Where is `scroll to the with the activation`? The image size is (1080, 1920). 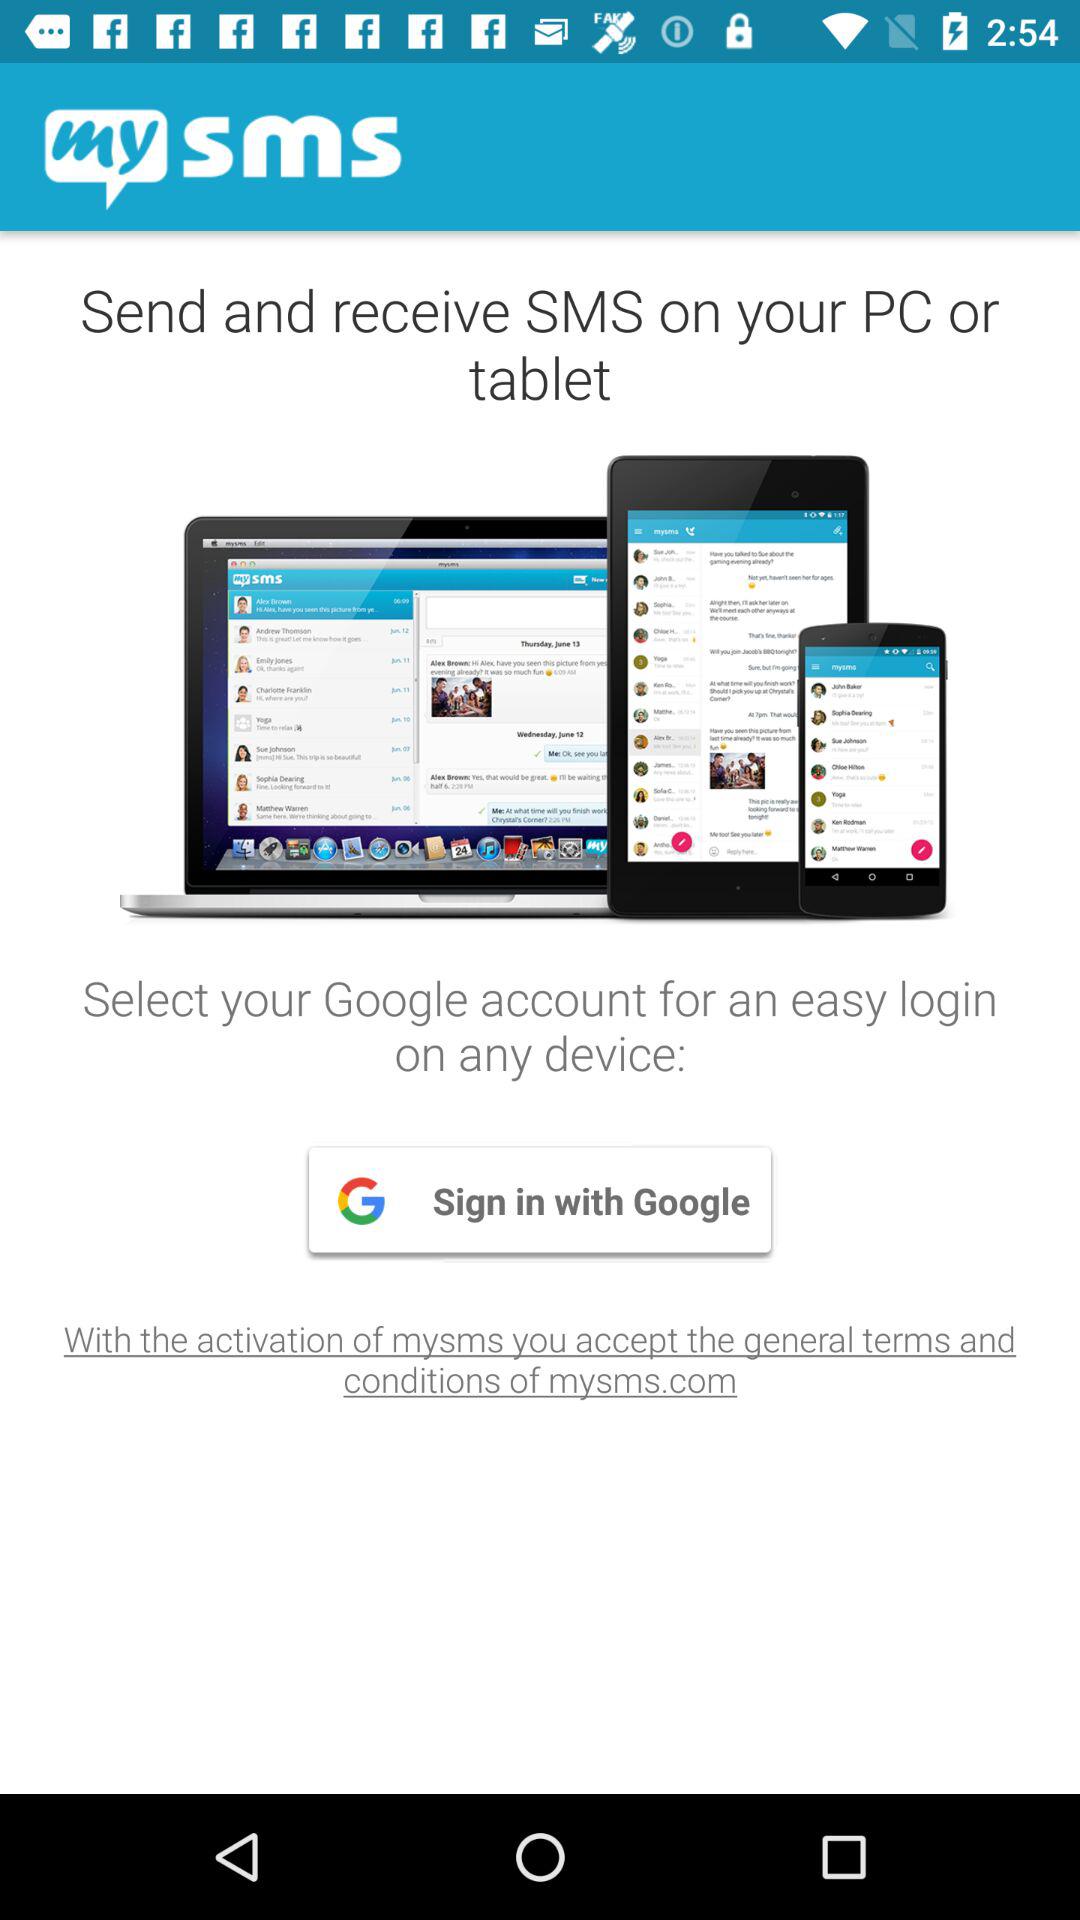 scroll to the with the activation is located at coordinates (540, 1358).